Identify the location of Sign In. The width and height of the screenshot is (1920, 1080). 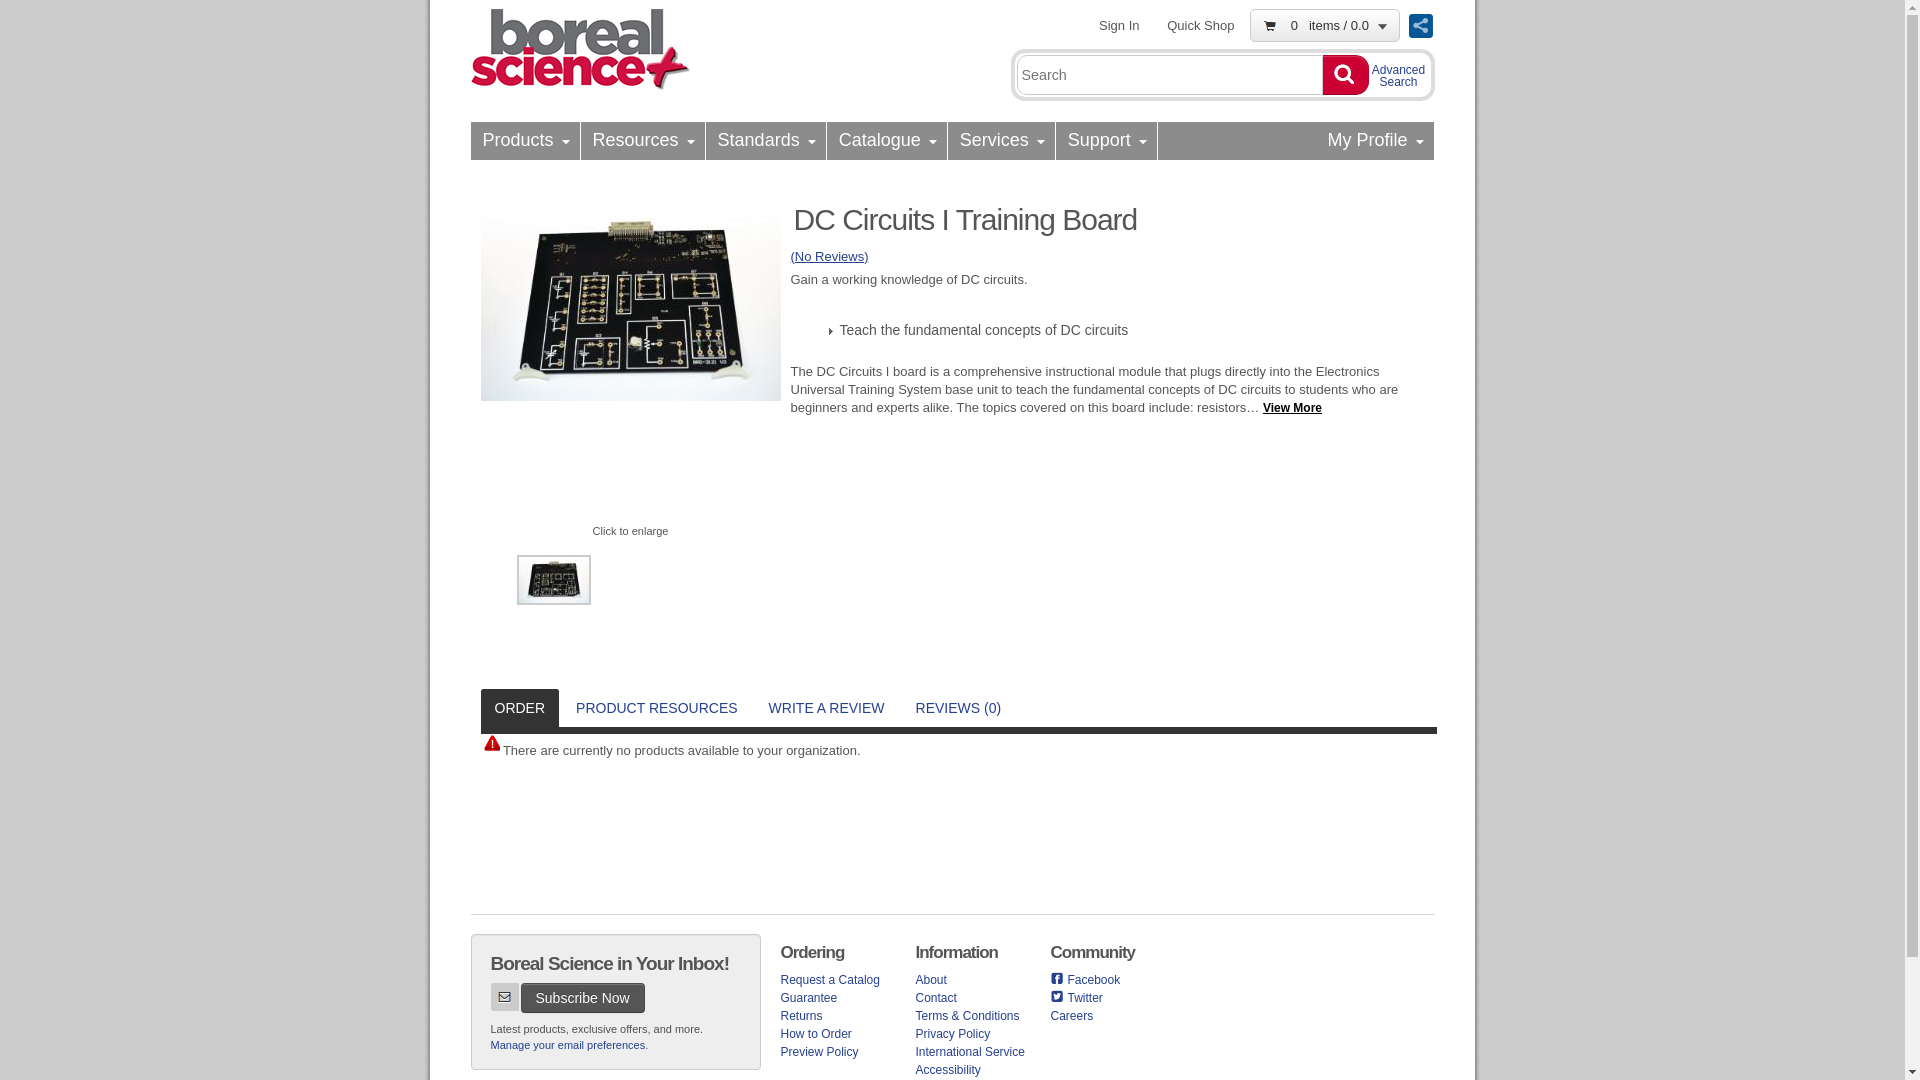
(1118, 25).